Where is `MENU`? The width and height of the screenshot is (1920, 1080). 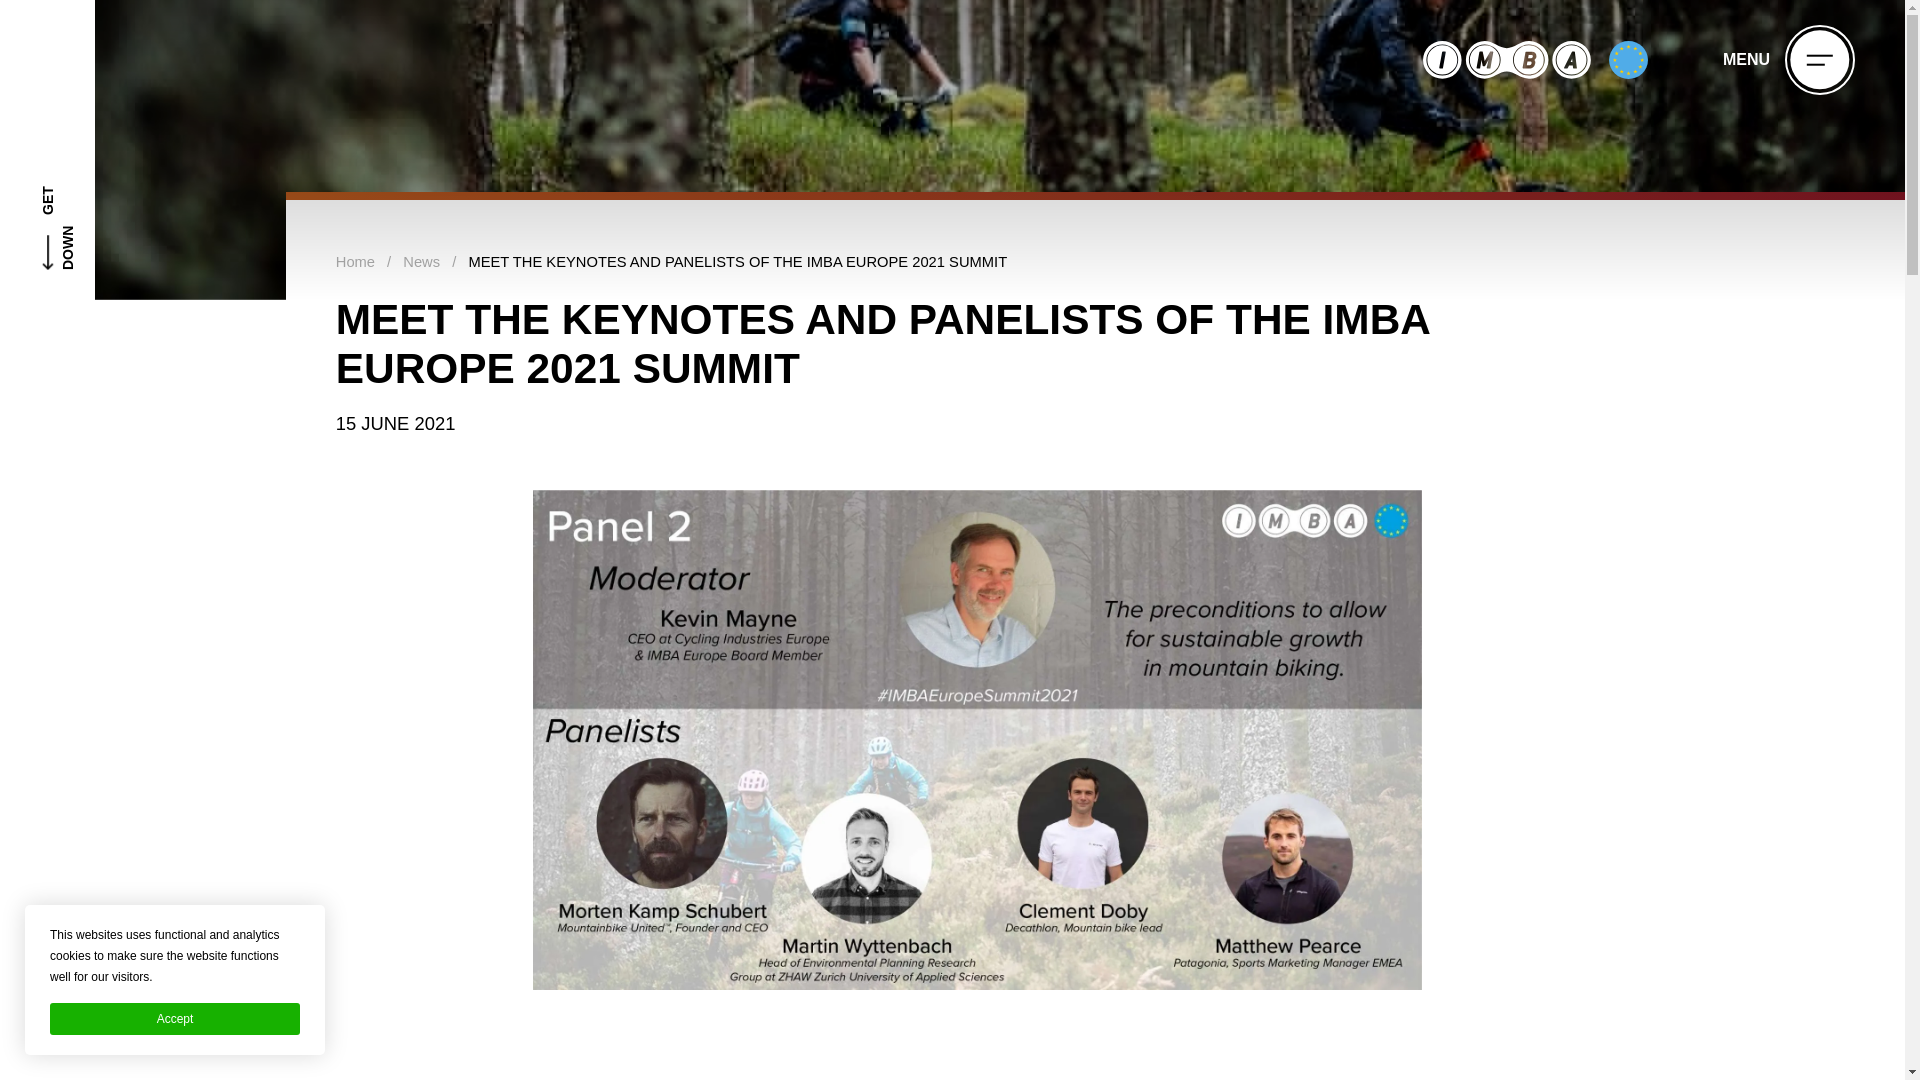
MENU is located at coordinates (1788, 60).